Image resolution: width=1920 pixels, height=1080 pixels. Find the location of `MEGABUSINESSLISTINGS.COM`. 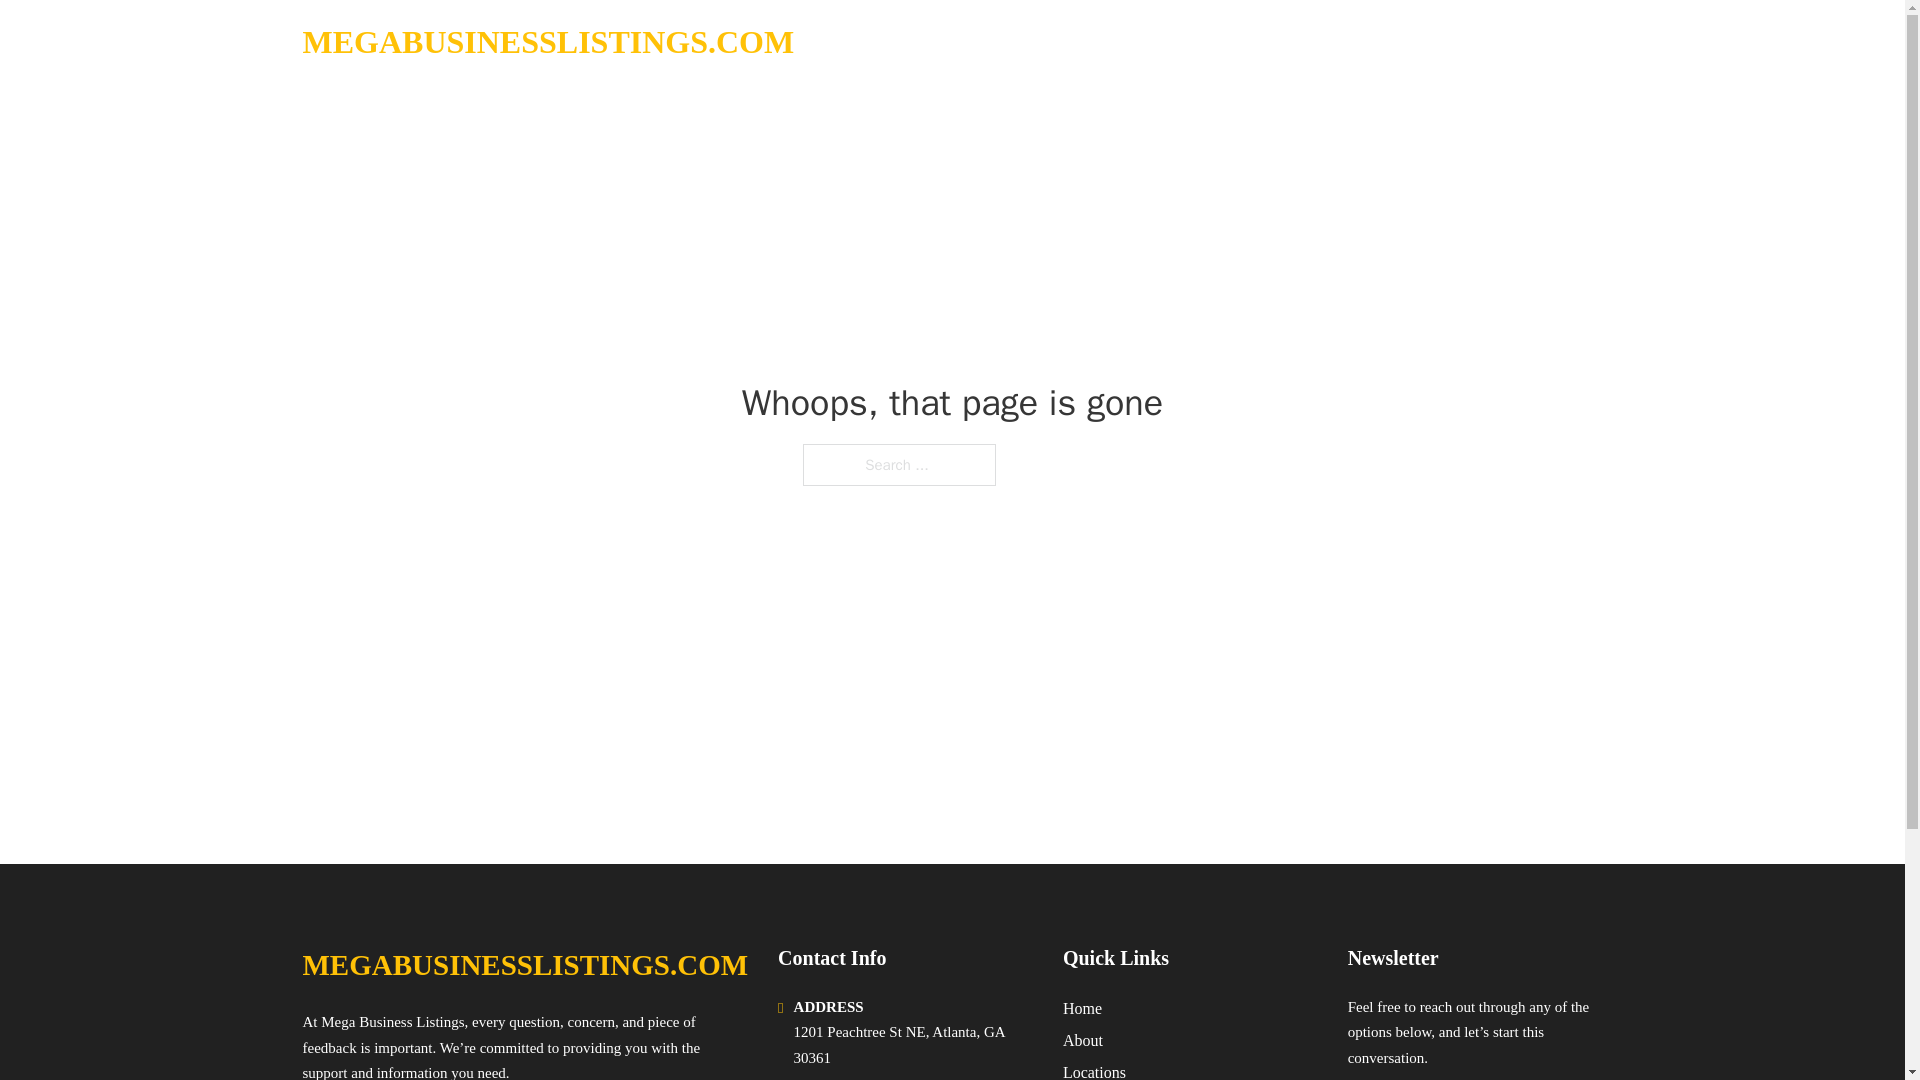

MEGABUSINESSLISTINGS.COM is located at coordinates (524, 965).